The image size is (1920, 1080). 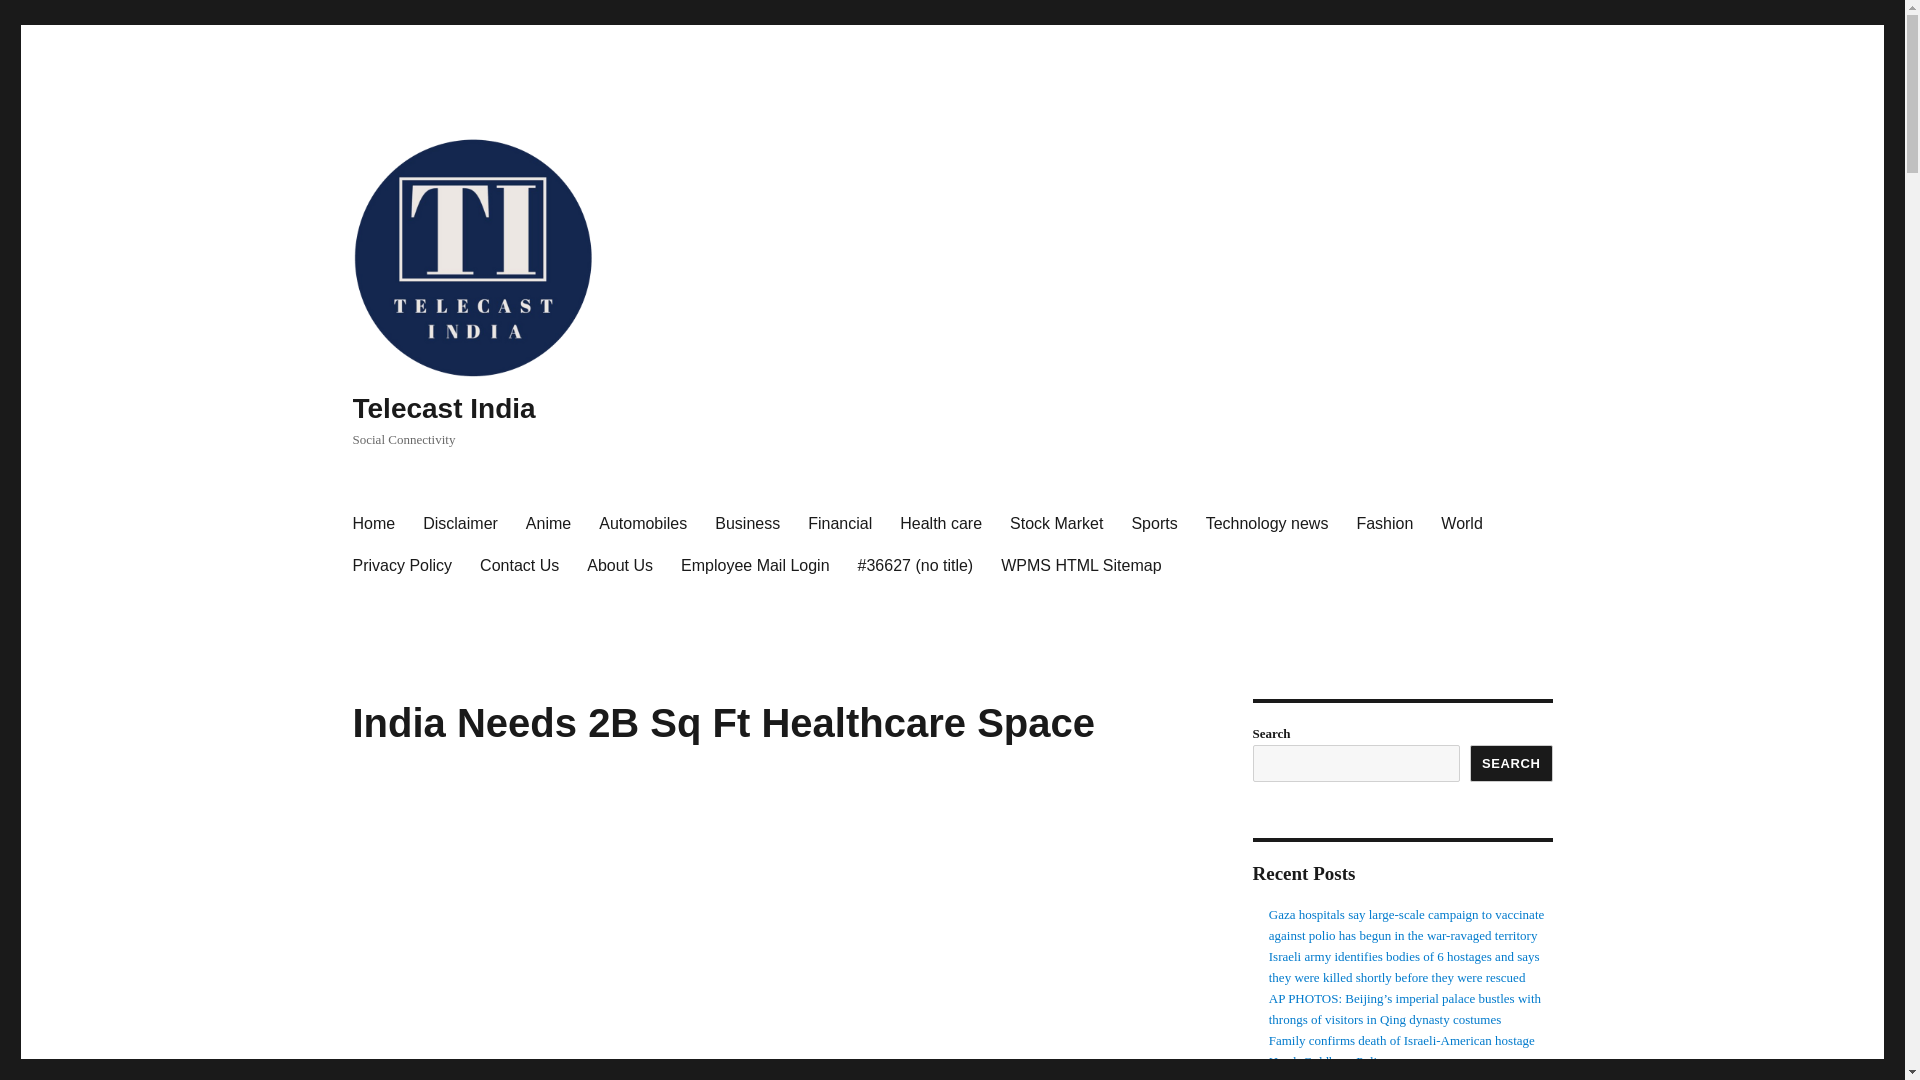 I want to click on Disclaimer, so click(x=460, y=524).